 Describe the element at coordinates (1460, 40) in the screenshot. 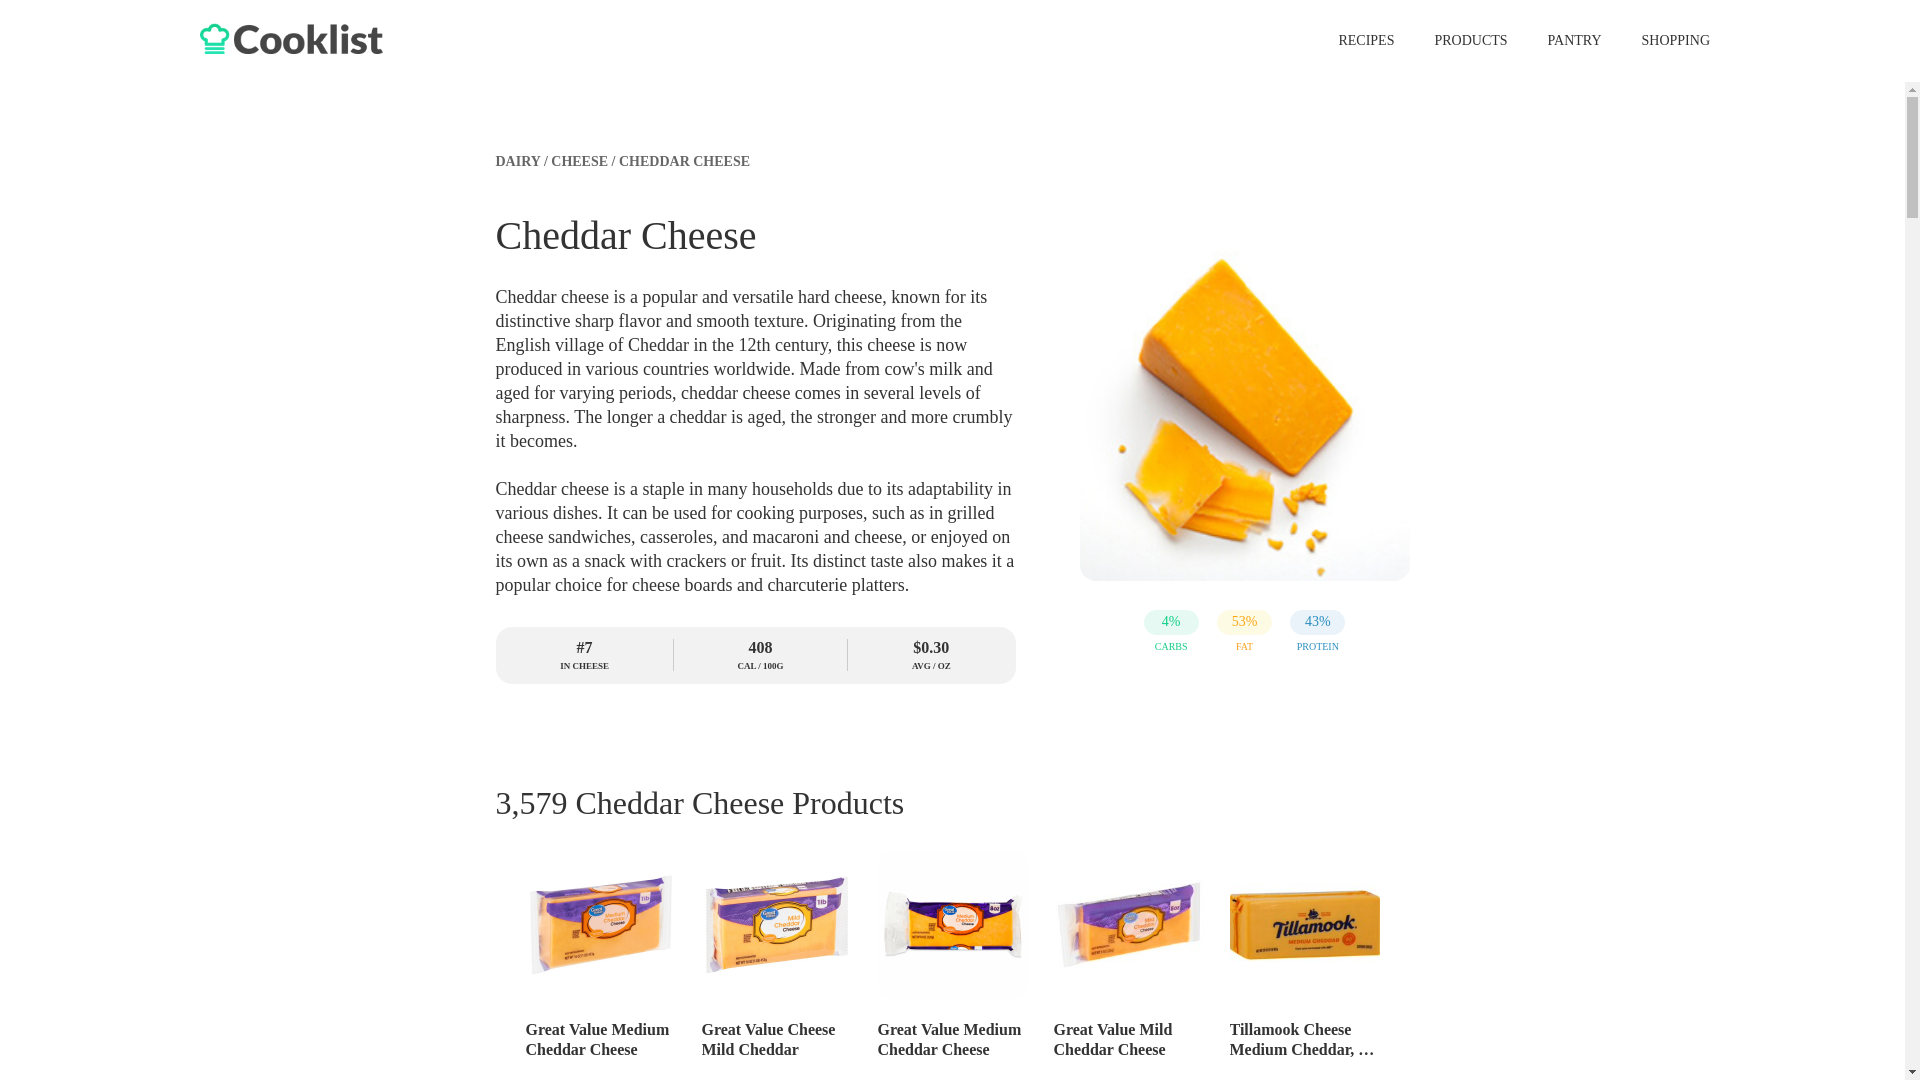

I see `PRODUCTS` at that location.